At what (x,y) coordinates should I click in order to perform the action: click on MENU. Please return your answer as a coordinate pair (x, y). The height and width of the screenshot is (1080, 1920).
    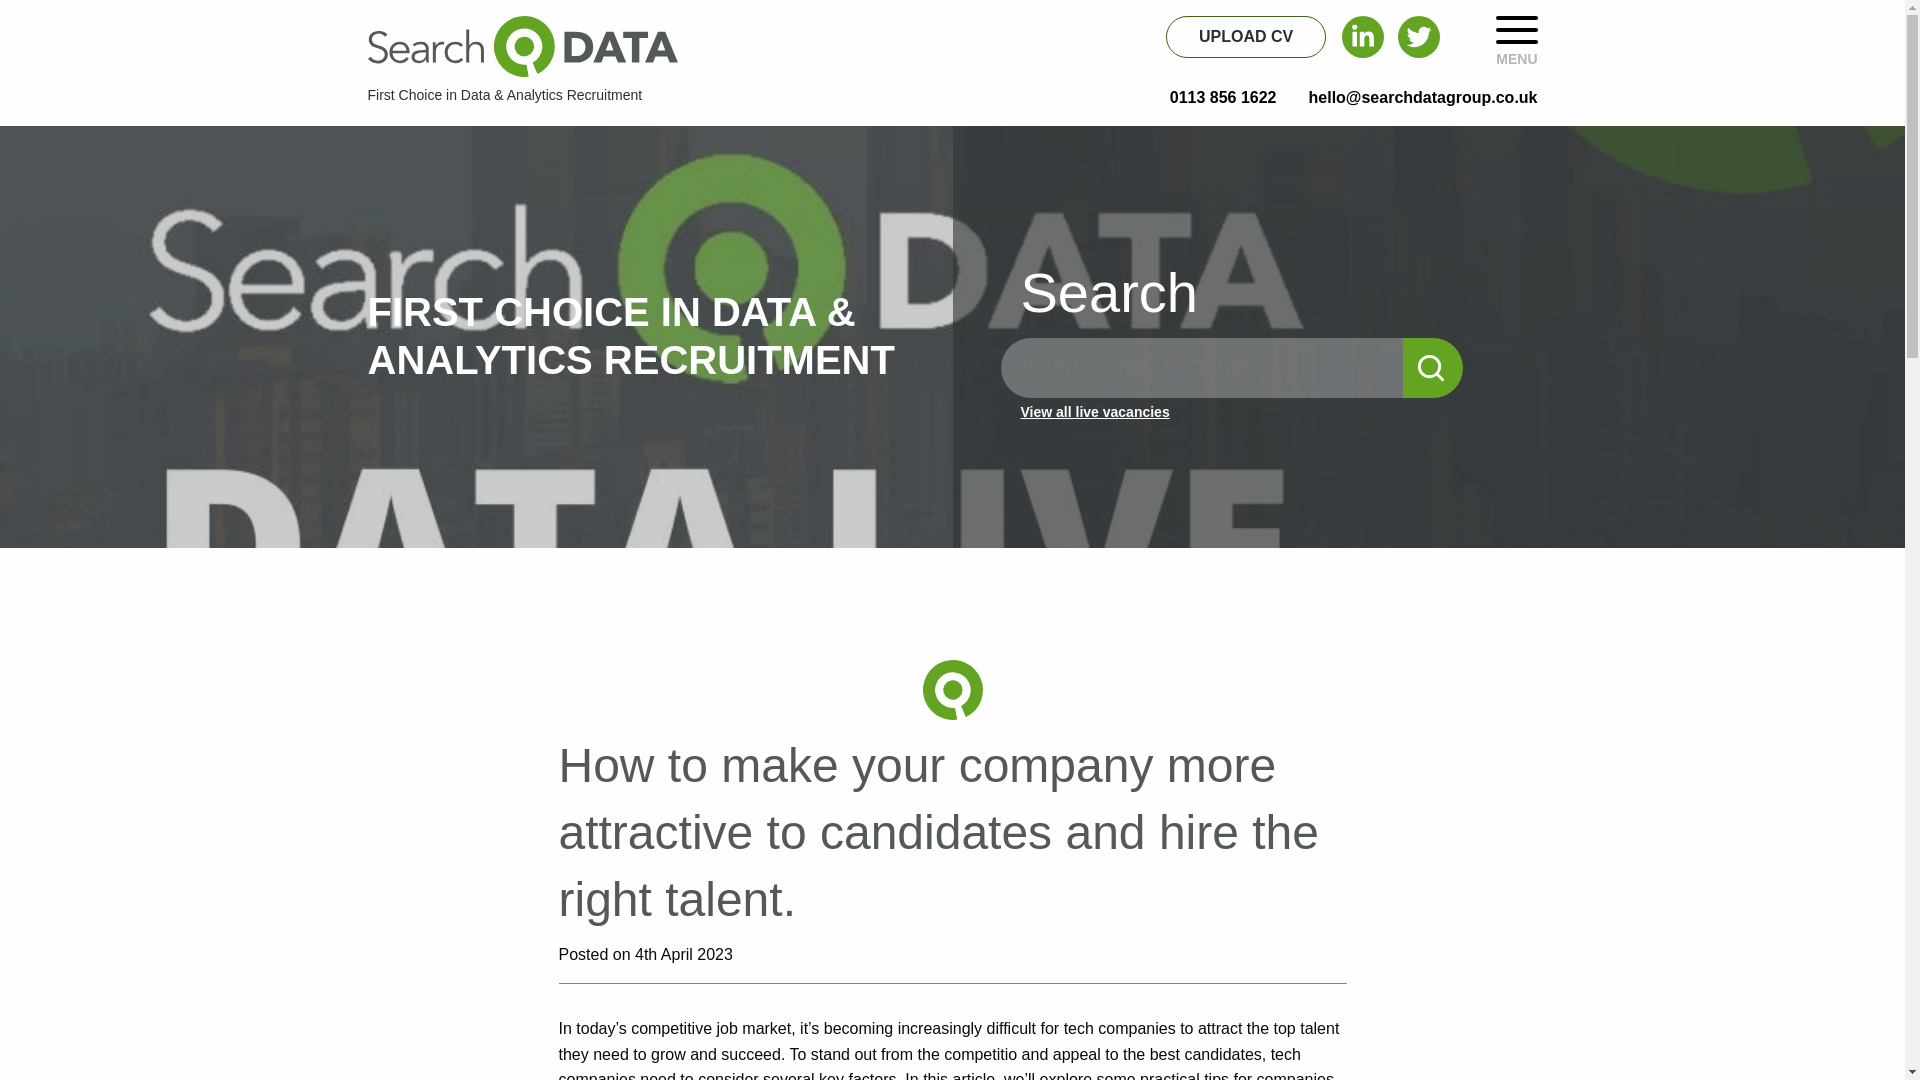
    Looking at the image, I should click on (1516, 40).